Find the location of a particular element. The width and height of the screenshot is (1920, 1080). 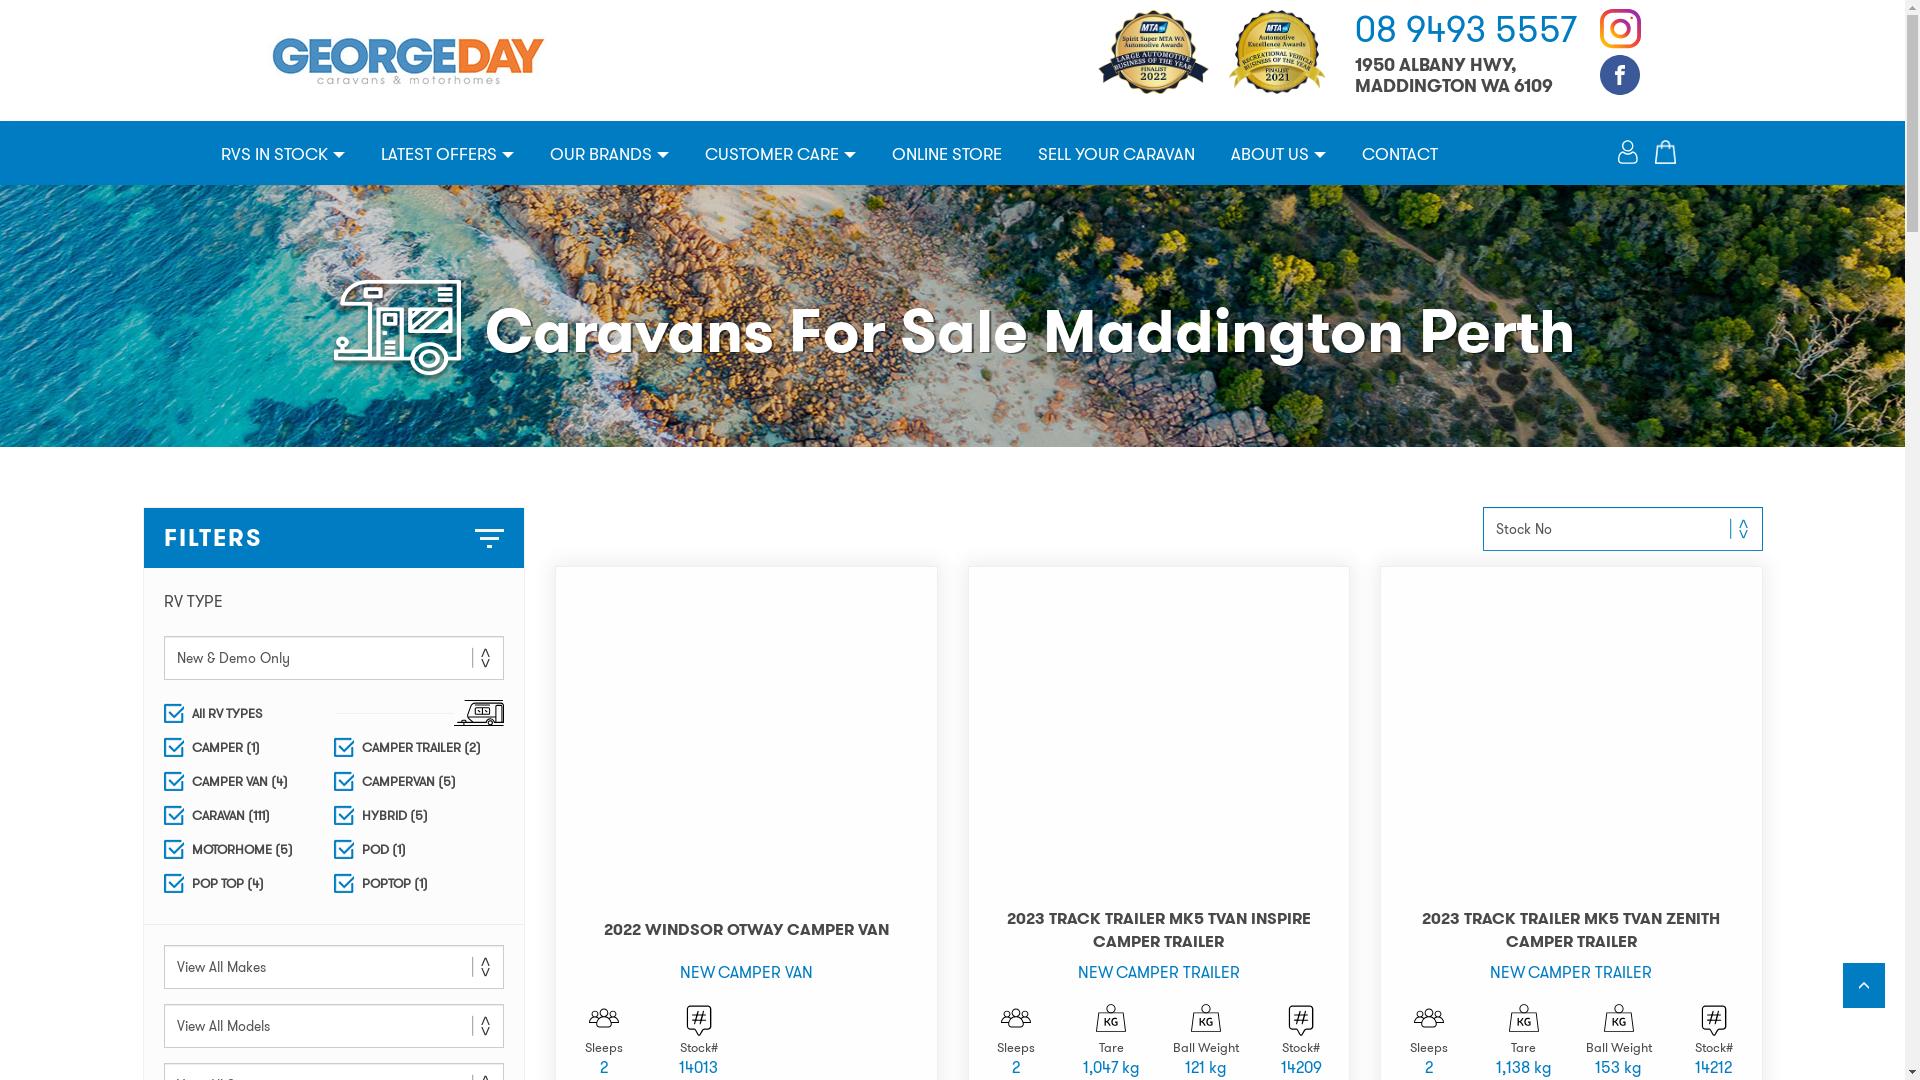

1950 ALBANY HWY,
MADDINGTON WA 6109 is located at coordinates (1453, 76).